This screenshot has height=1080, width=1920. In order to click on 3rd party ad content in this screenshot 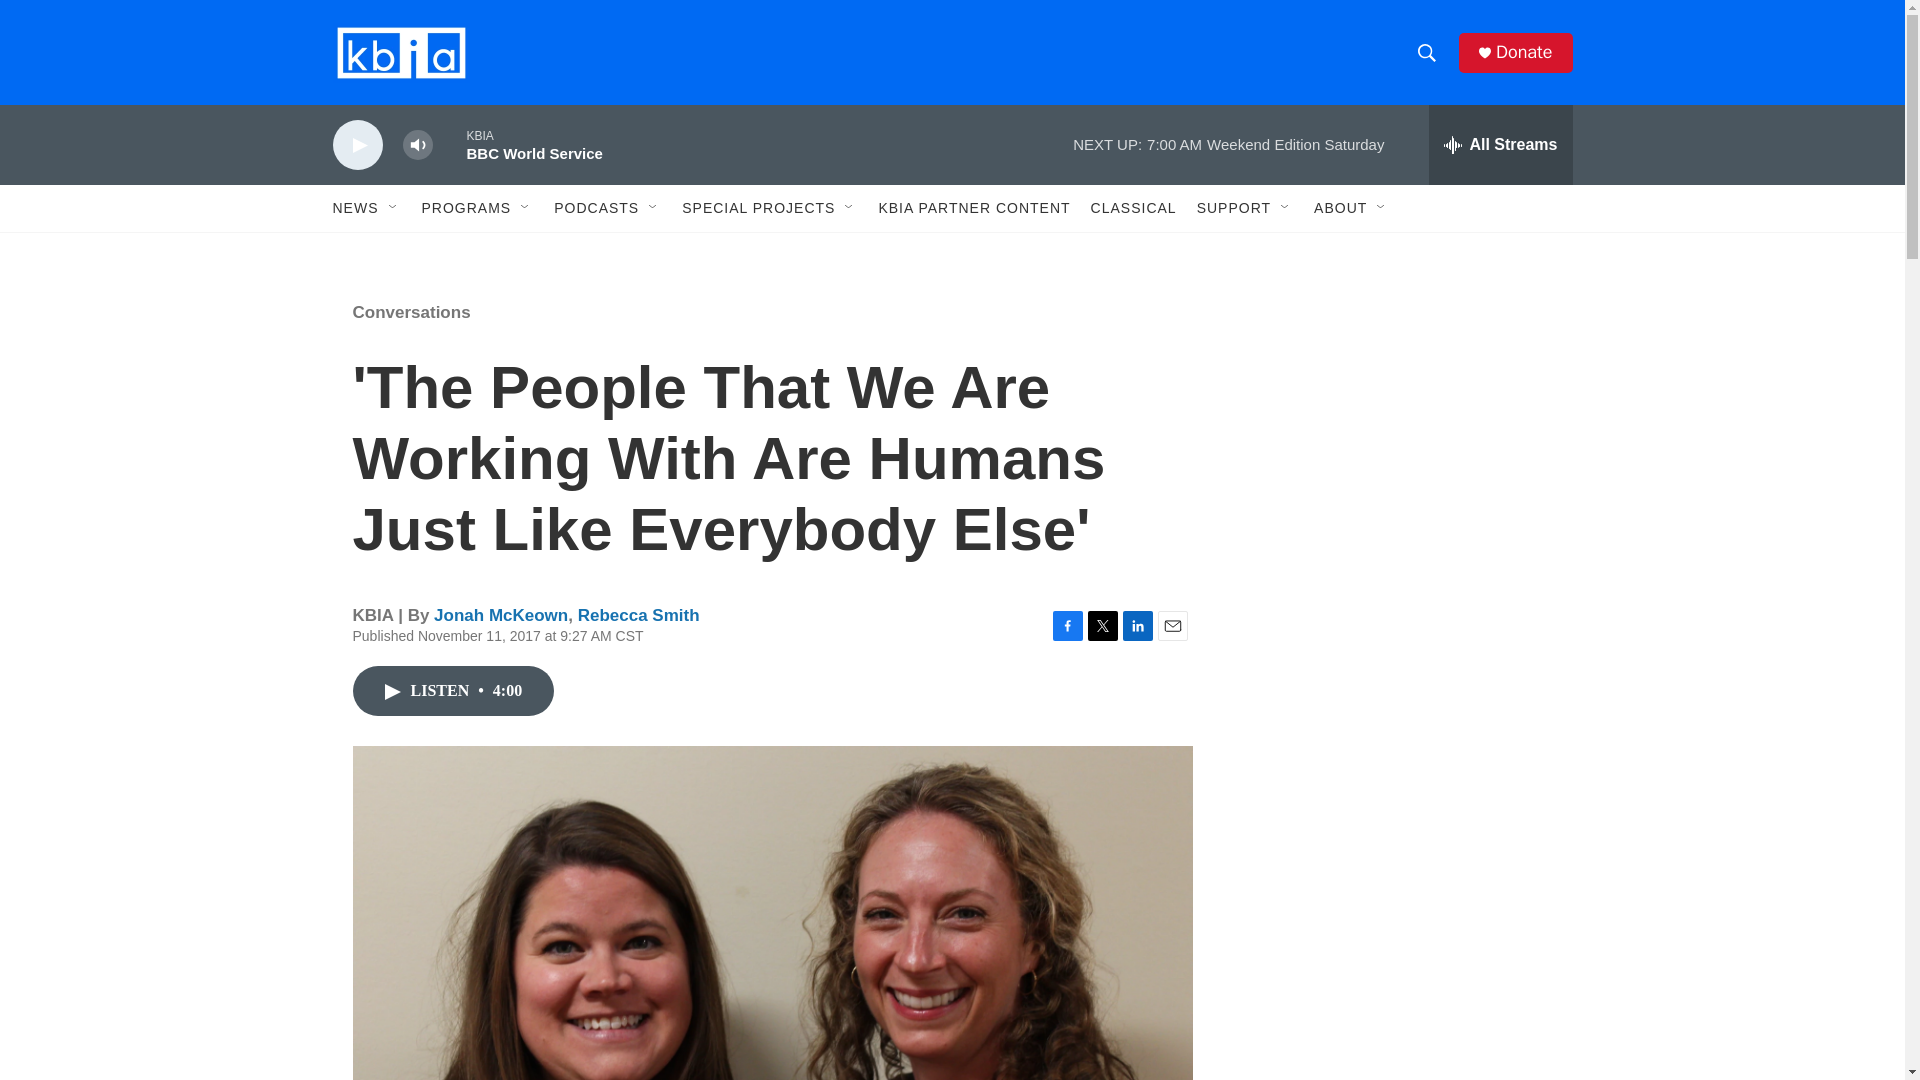, I will do `click(1401, 418)`.